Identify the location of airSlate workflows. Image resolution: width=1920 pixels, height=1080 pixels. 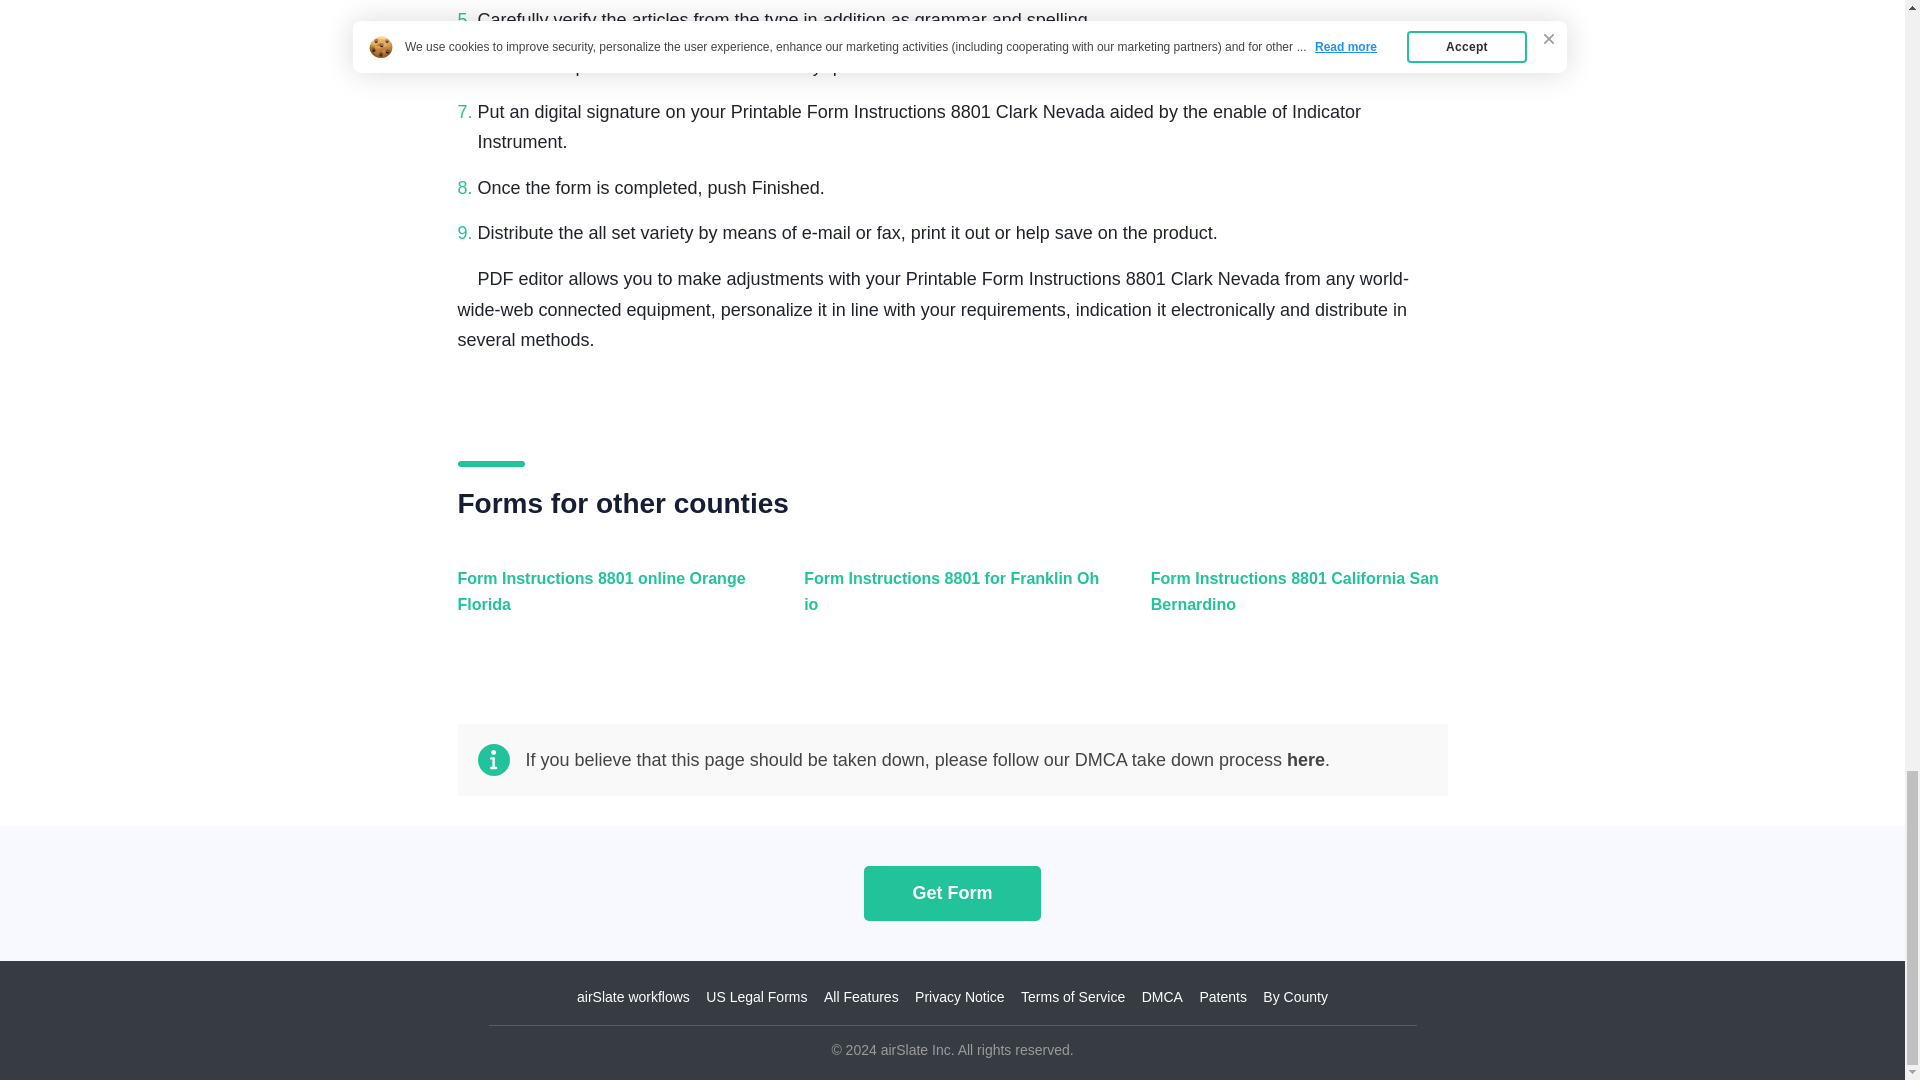
(633, 997).